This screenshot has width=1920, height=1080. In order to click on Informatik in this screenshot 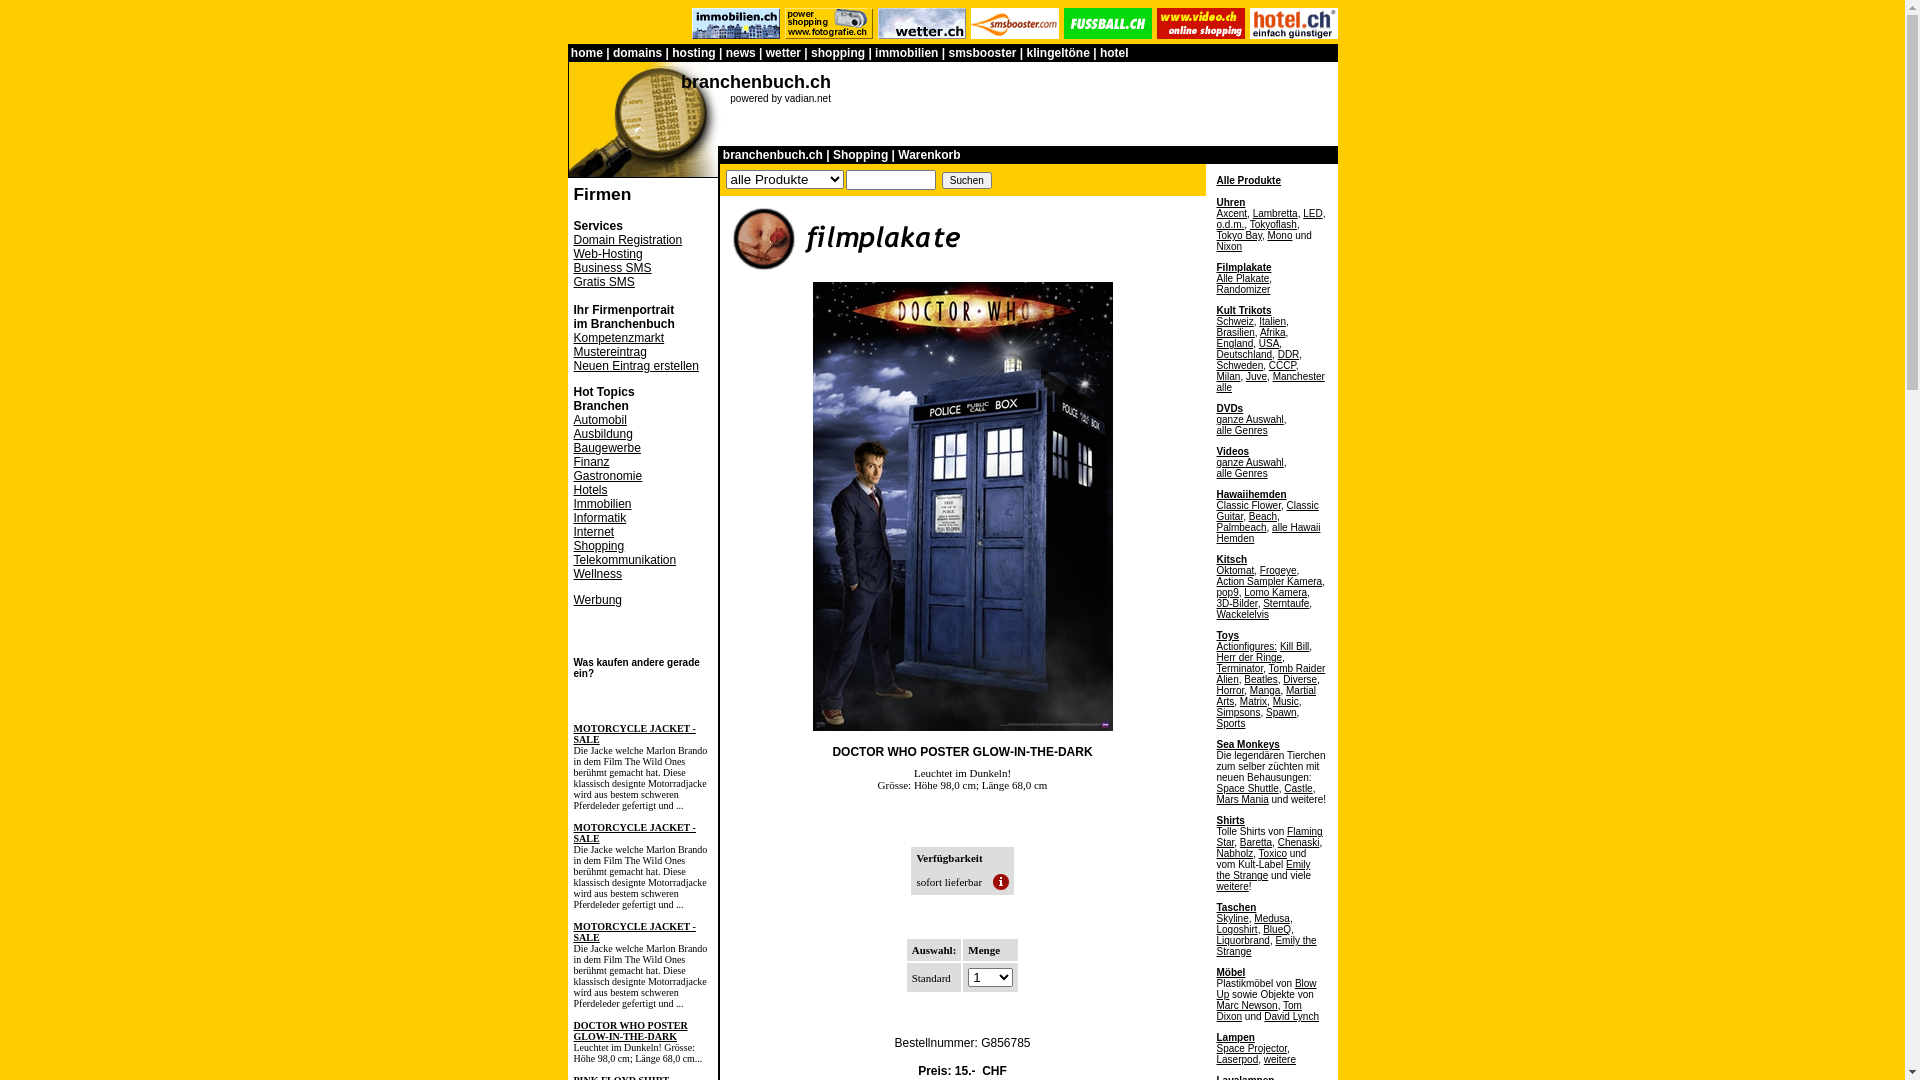, I will do `click(600, 518)`.